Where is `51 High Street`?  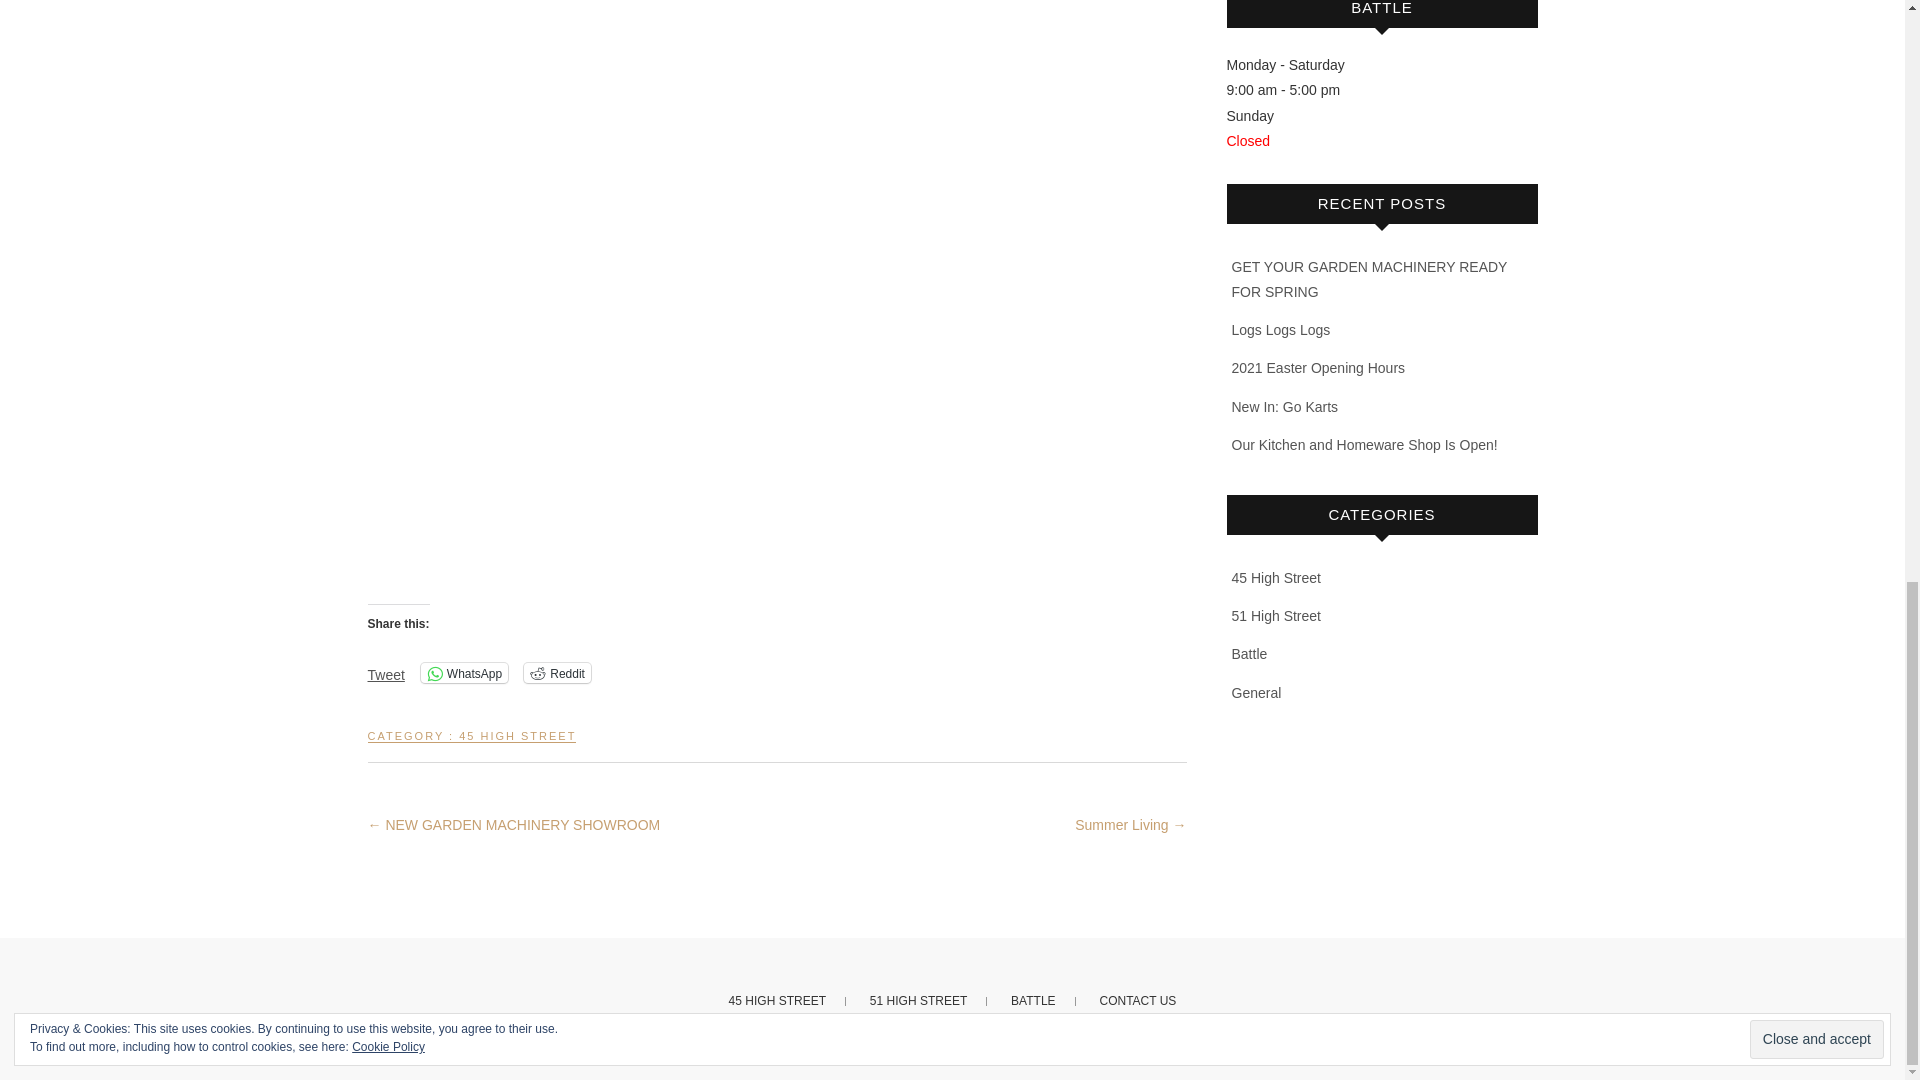 51 High Street is located at coordinates (1277, 616).